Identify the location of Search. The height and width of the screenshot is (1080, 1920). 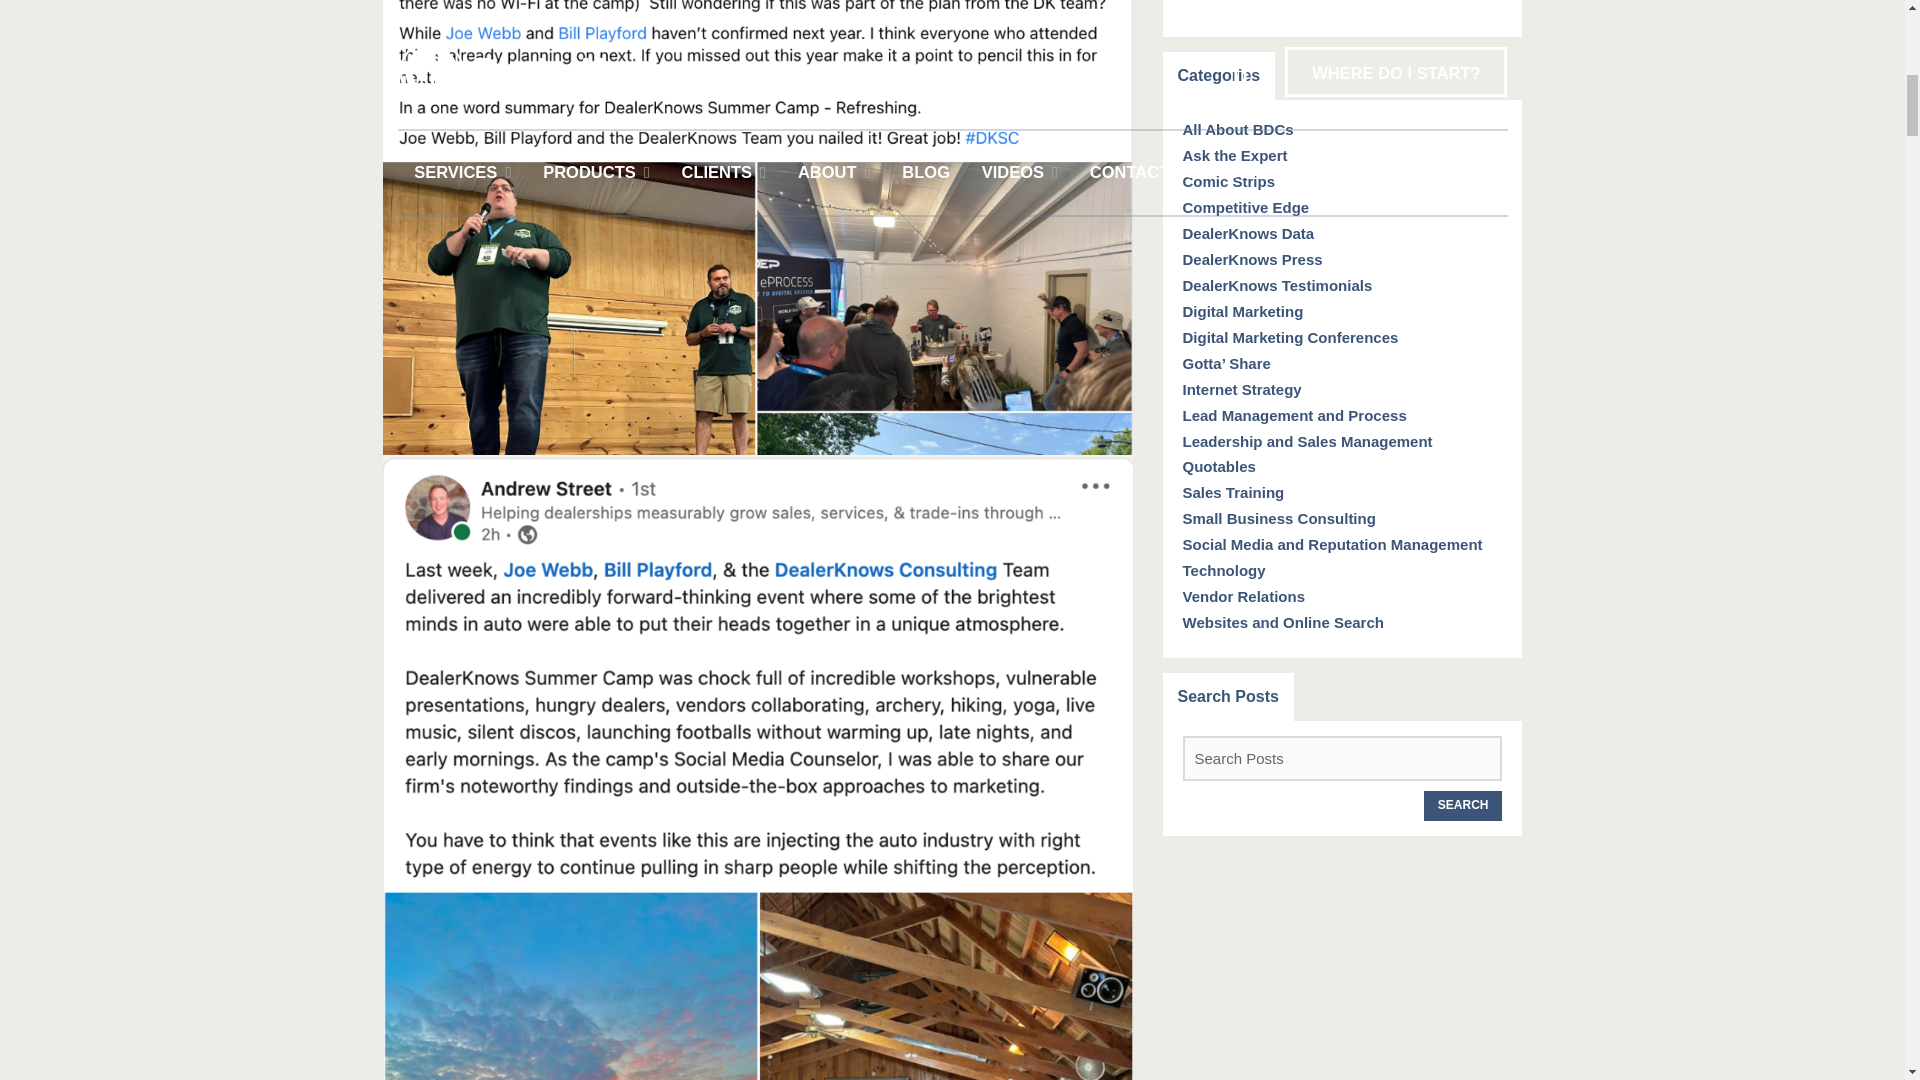
(1464, 804).